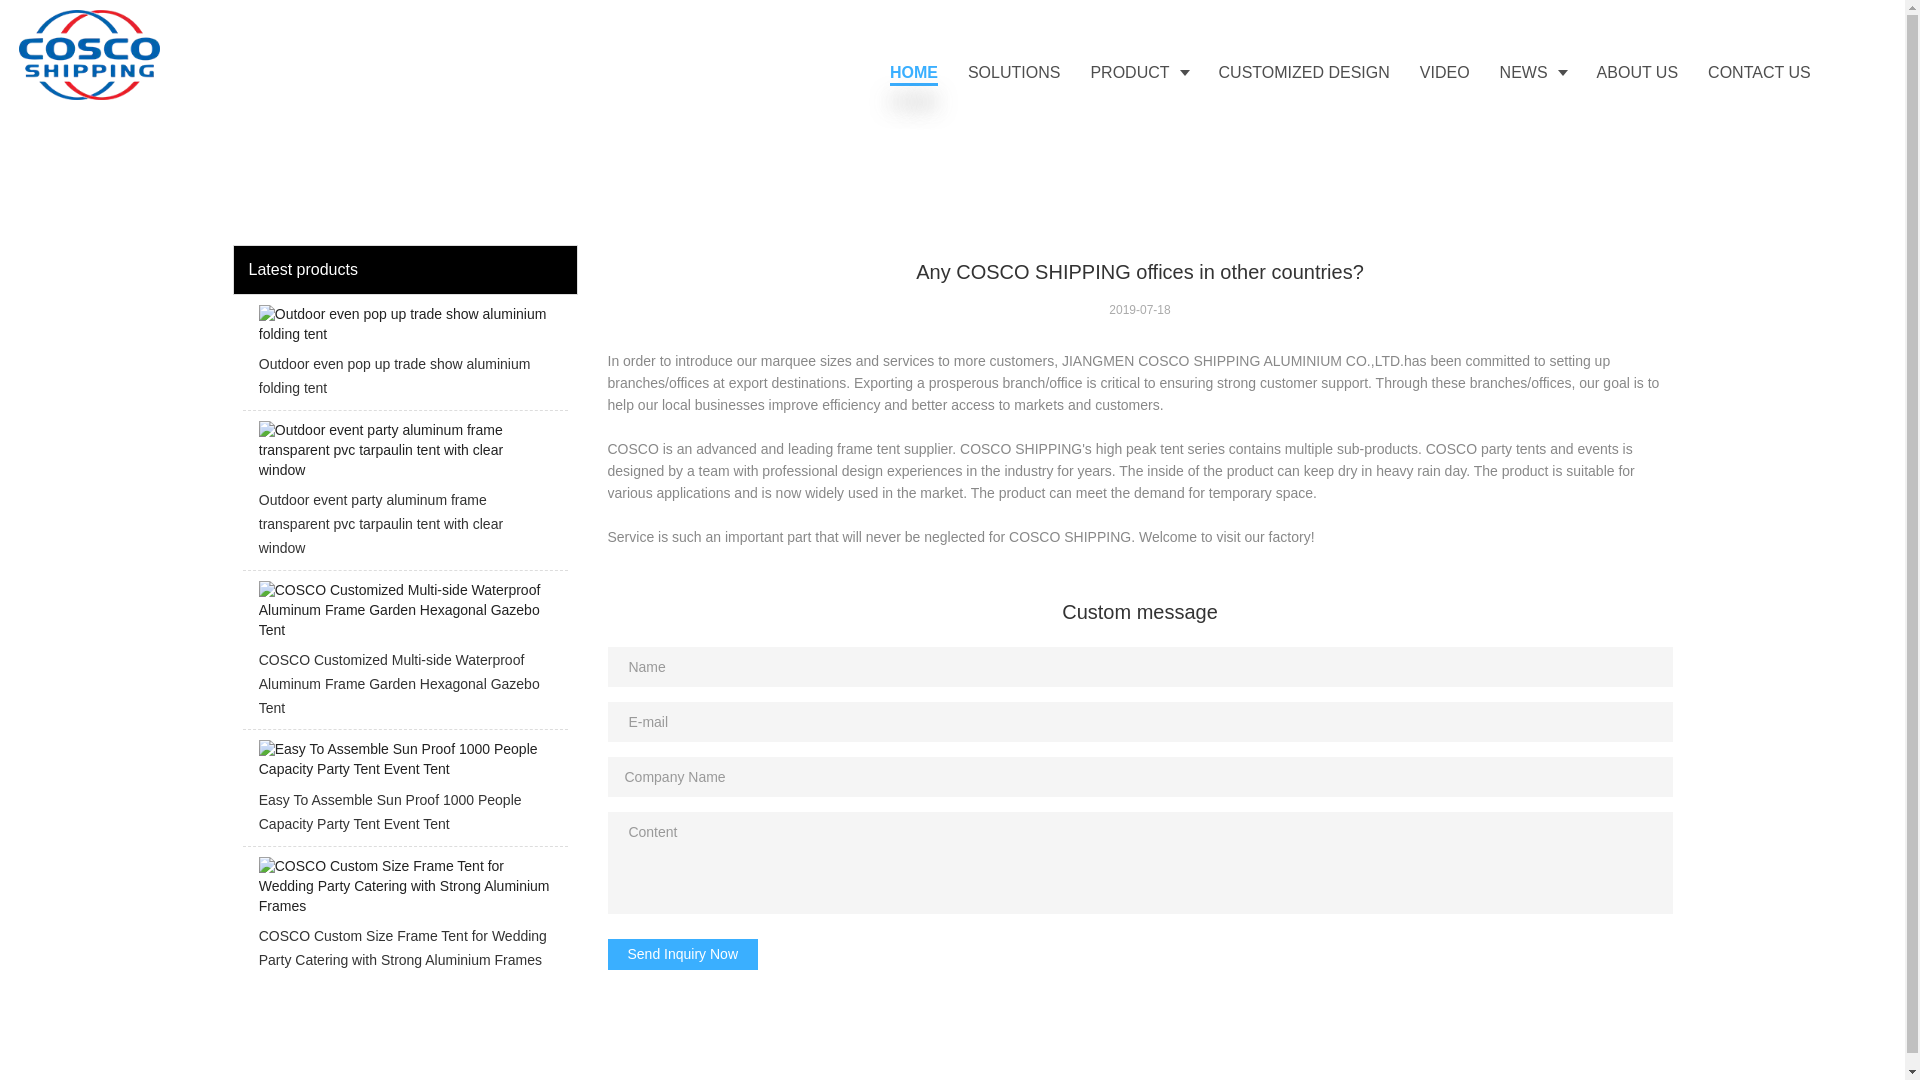  What do you see at coordinates (683, 954) in the screenshot?
I see `Send Inquiry Now` at bounding box center [683, 954].